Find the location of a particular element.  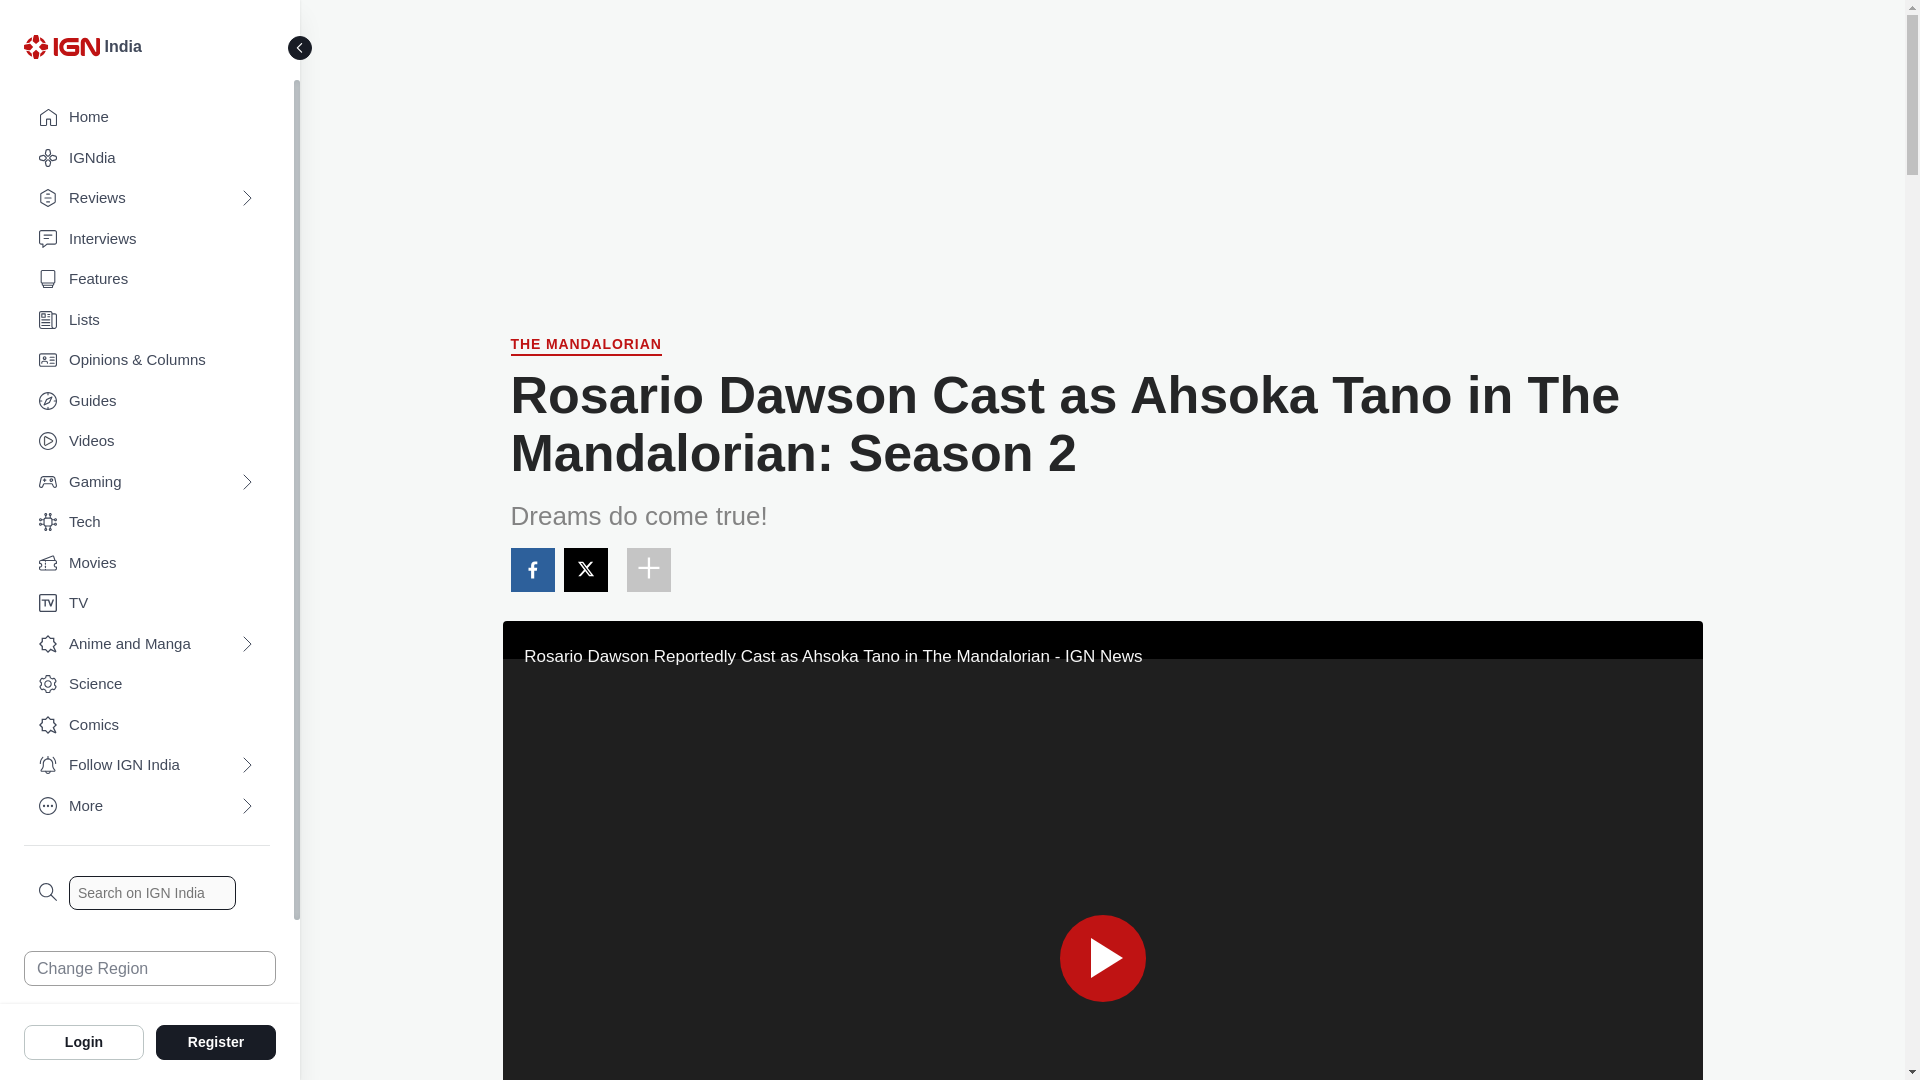

Toggle Sidebar is located at coordinates (300, 48).